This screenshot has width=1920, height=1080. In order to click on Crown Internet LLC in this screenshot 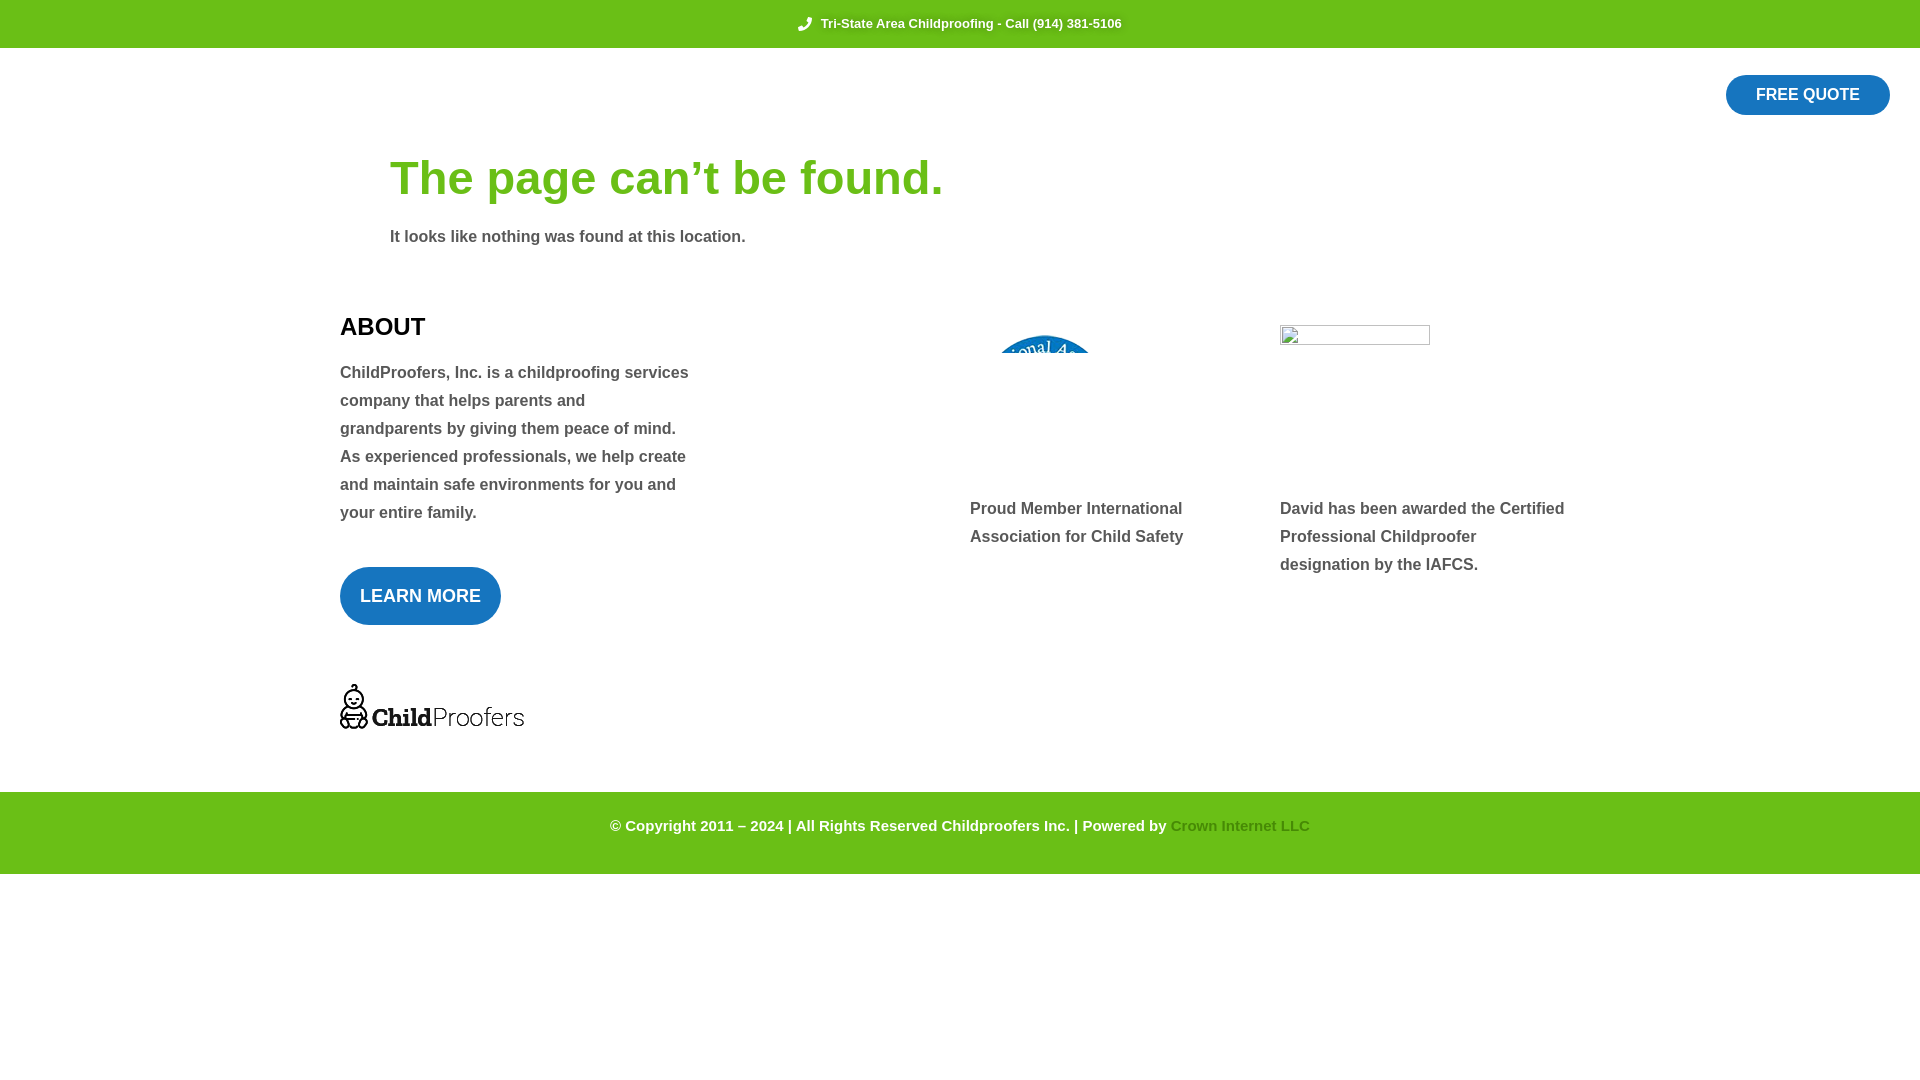, I will do `click(1240, 824)`.